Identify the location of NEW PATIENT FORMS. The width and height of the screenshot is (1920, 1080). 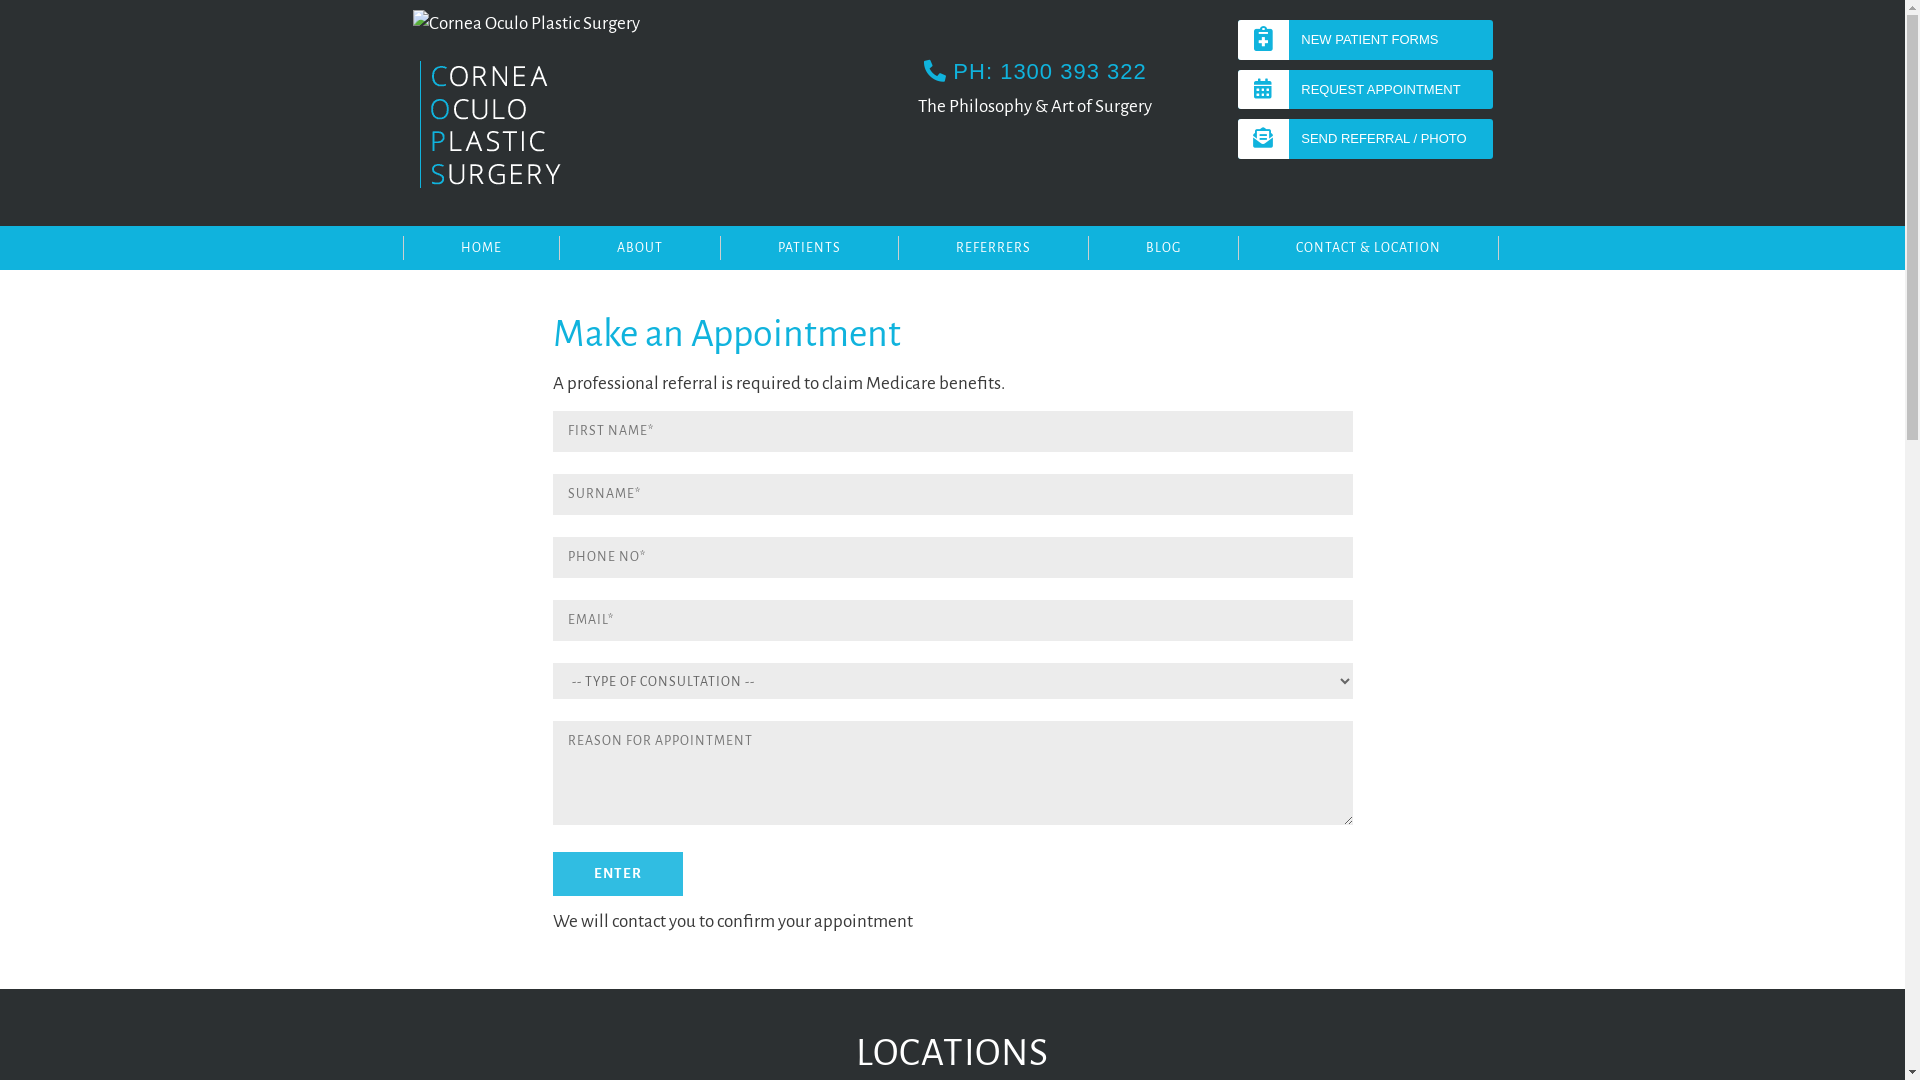
(1366, 40).